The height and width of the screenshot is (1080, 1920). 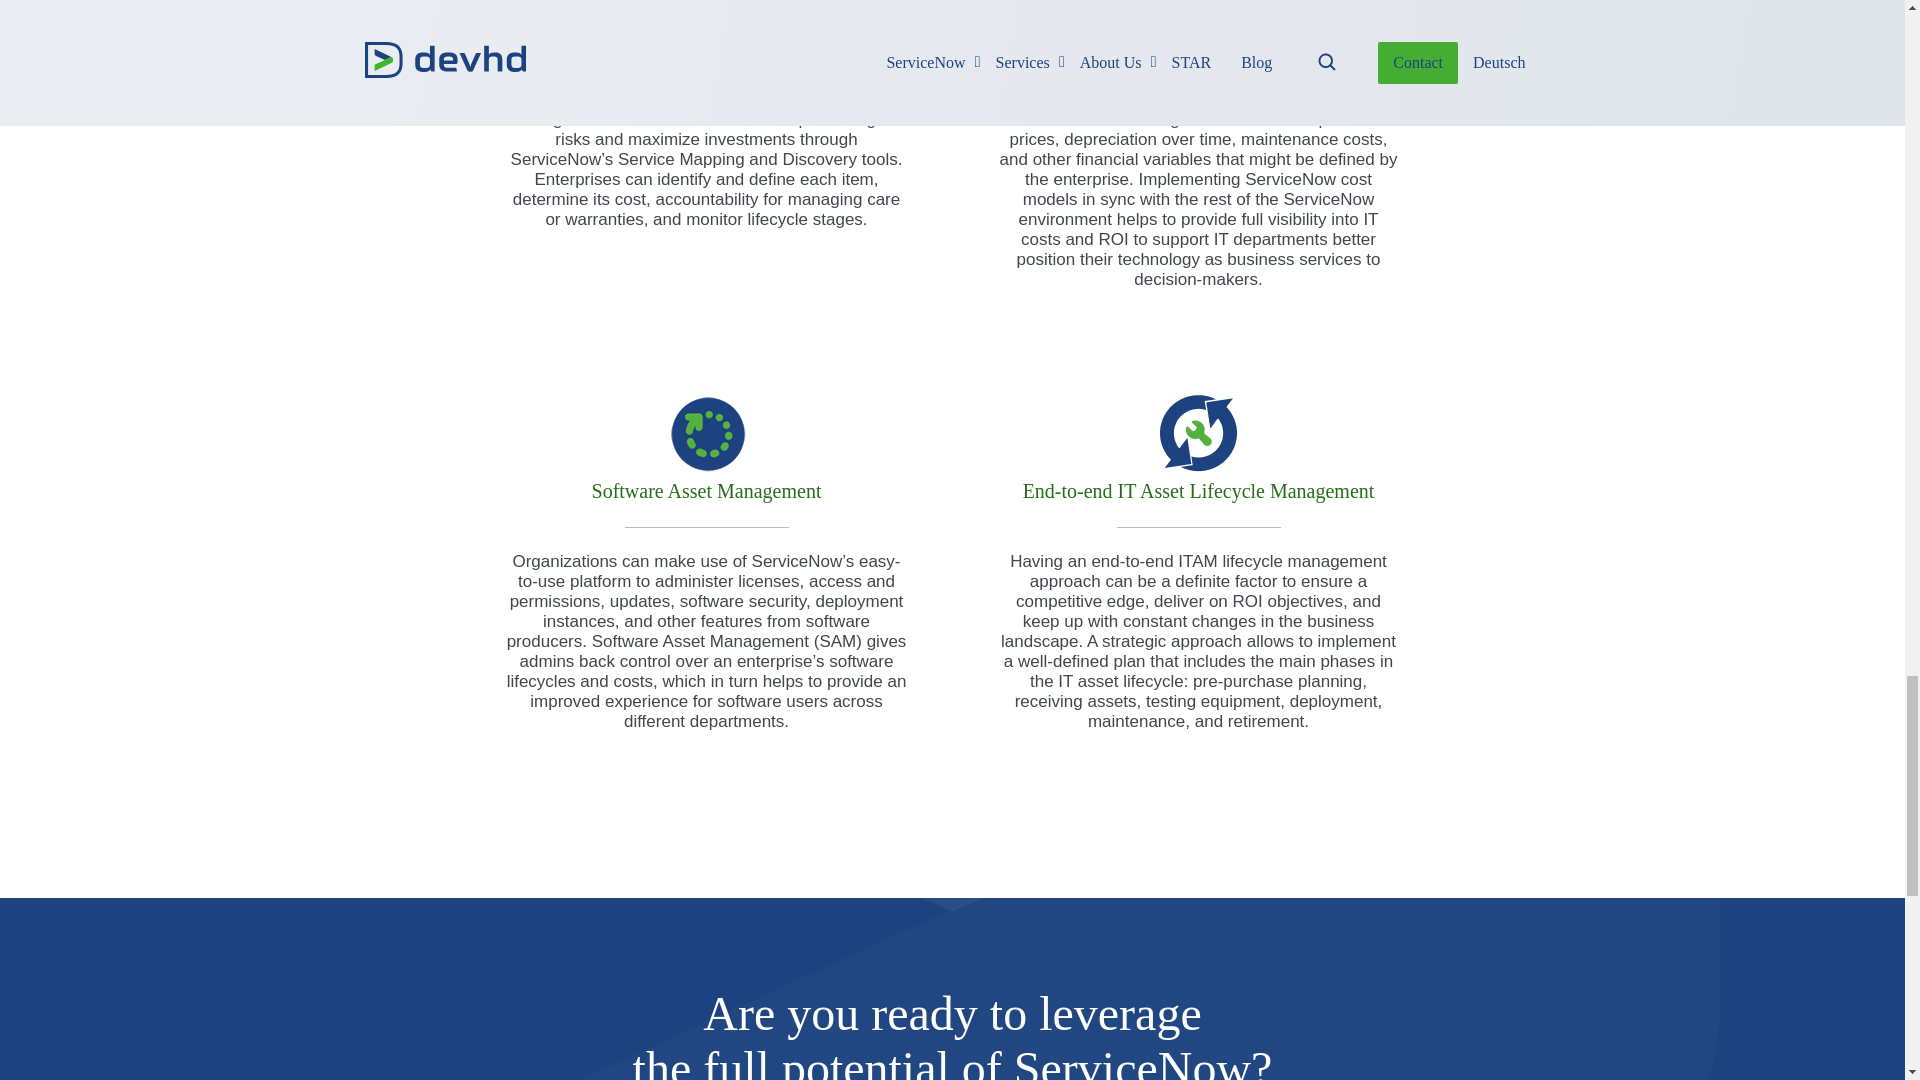 What do you see at coordinates (707, 18) in the screenshot?
I see `Tracking  available assets` at bounding box center [707, 18].